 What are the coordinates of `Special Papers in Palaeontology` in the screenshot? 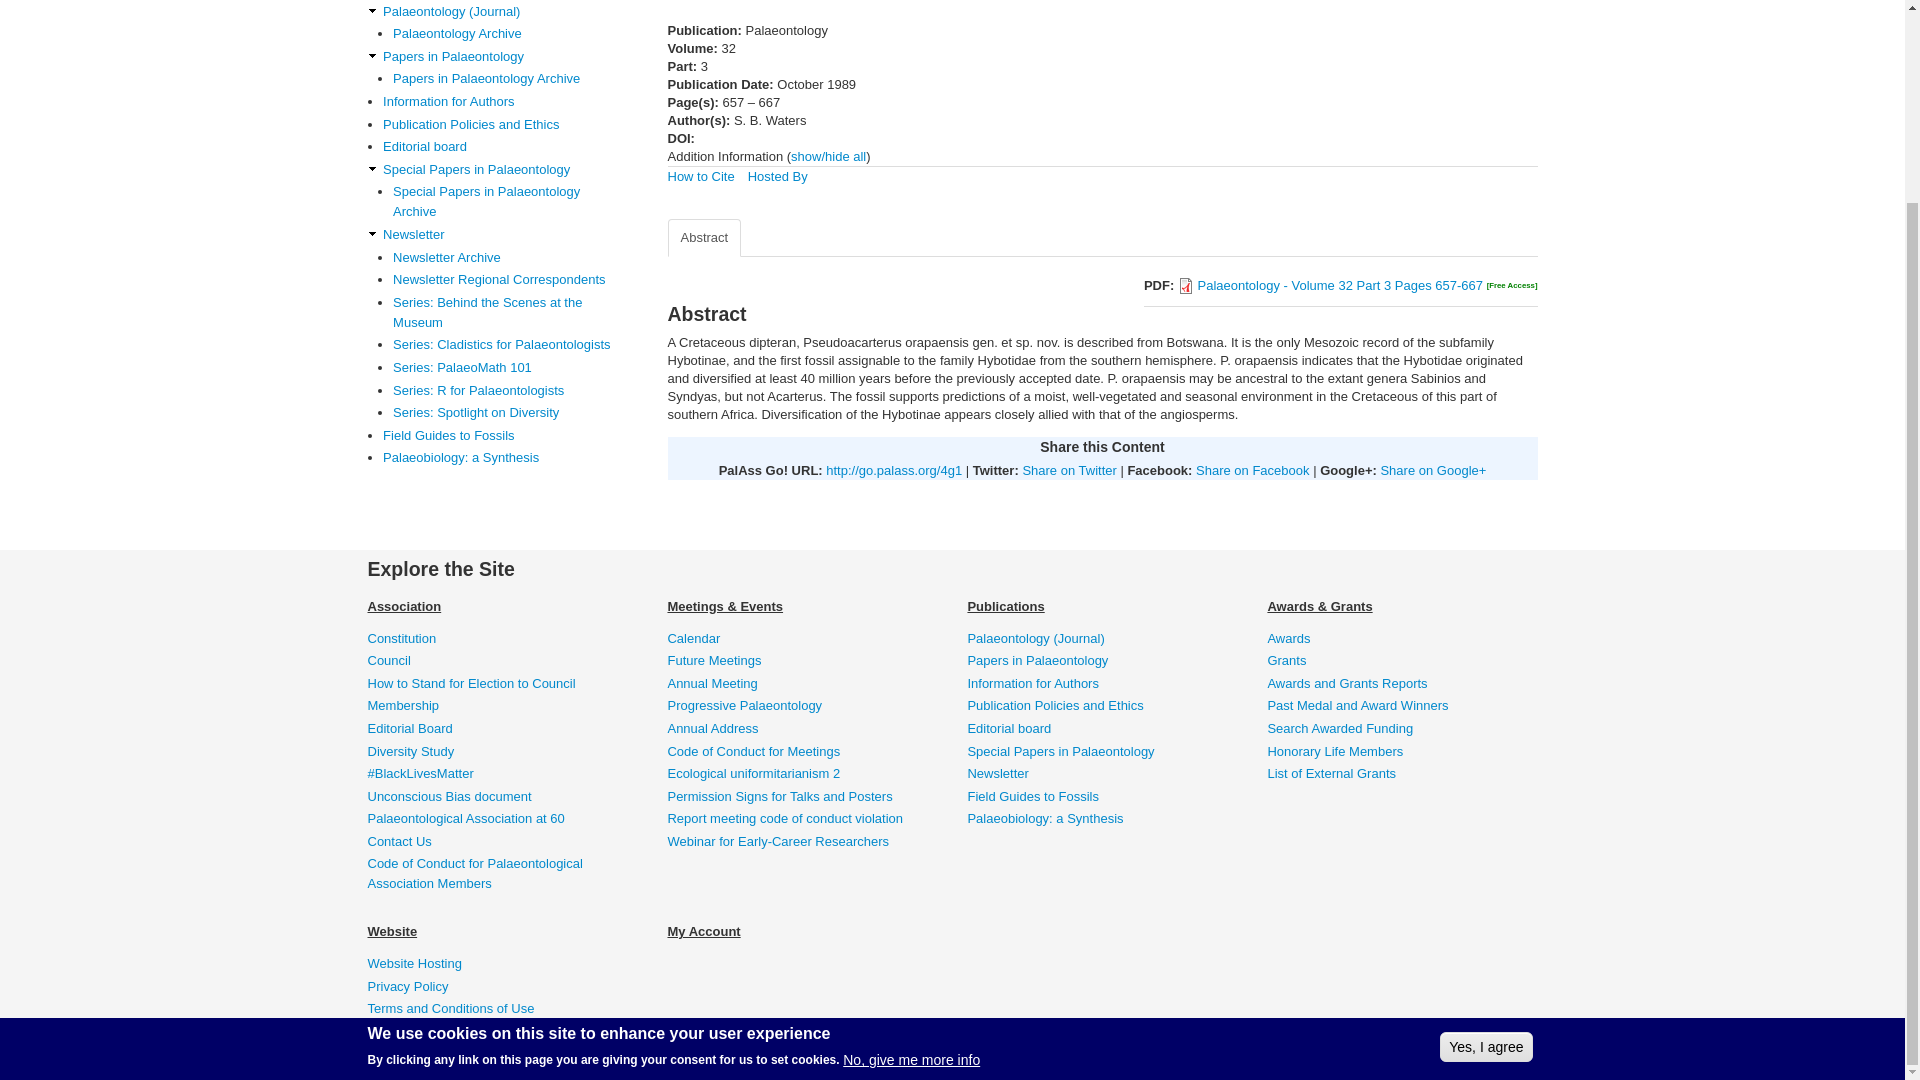 It's located at (506, 170).